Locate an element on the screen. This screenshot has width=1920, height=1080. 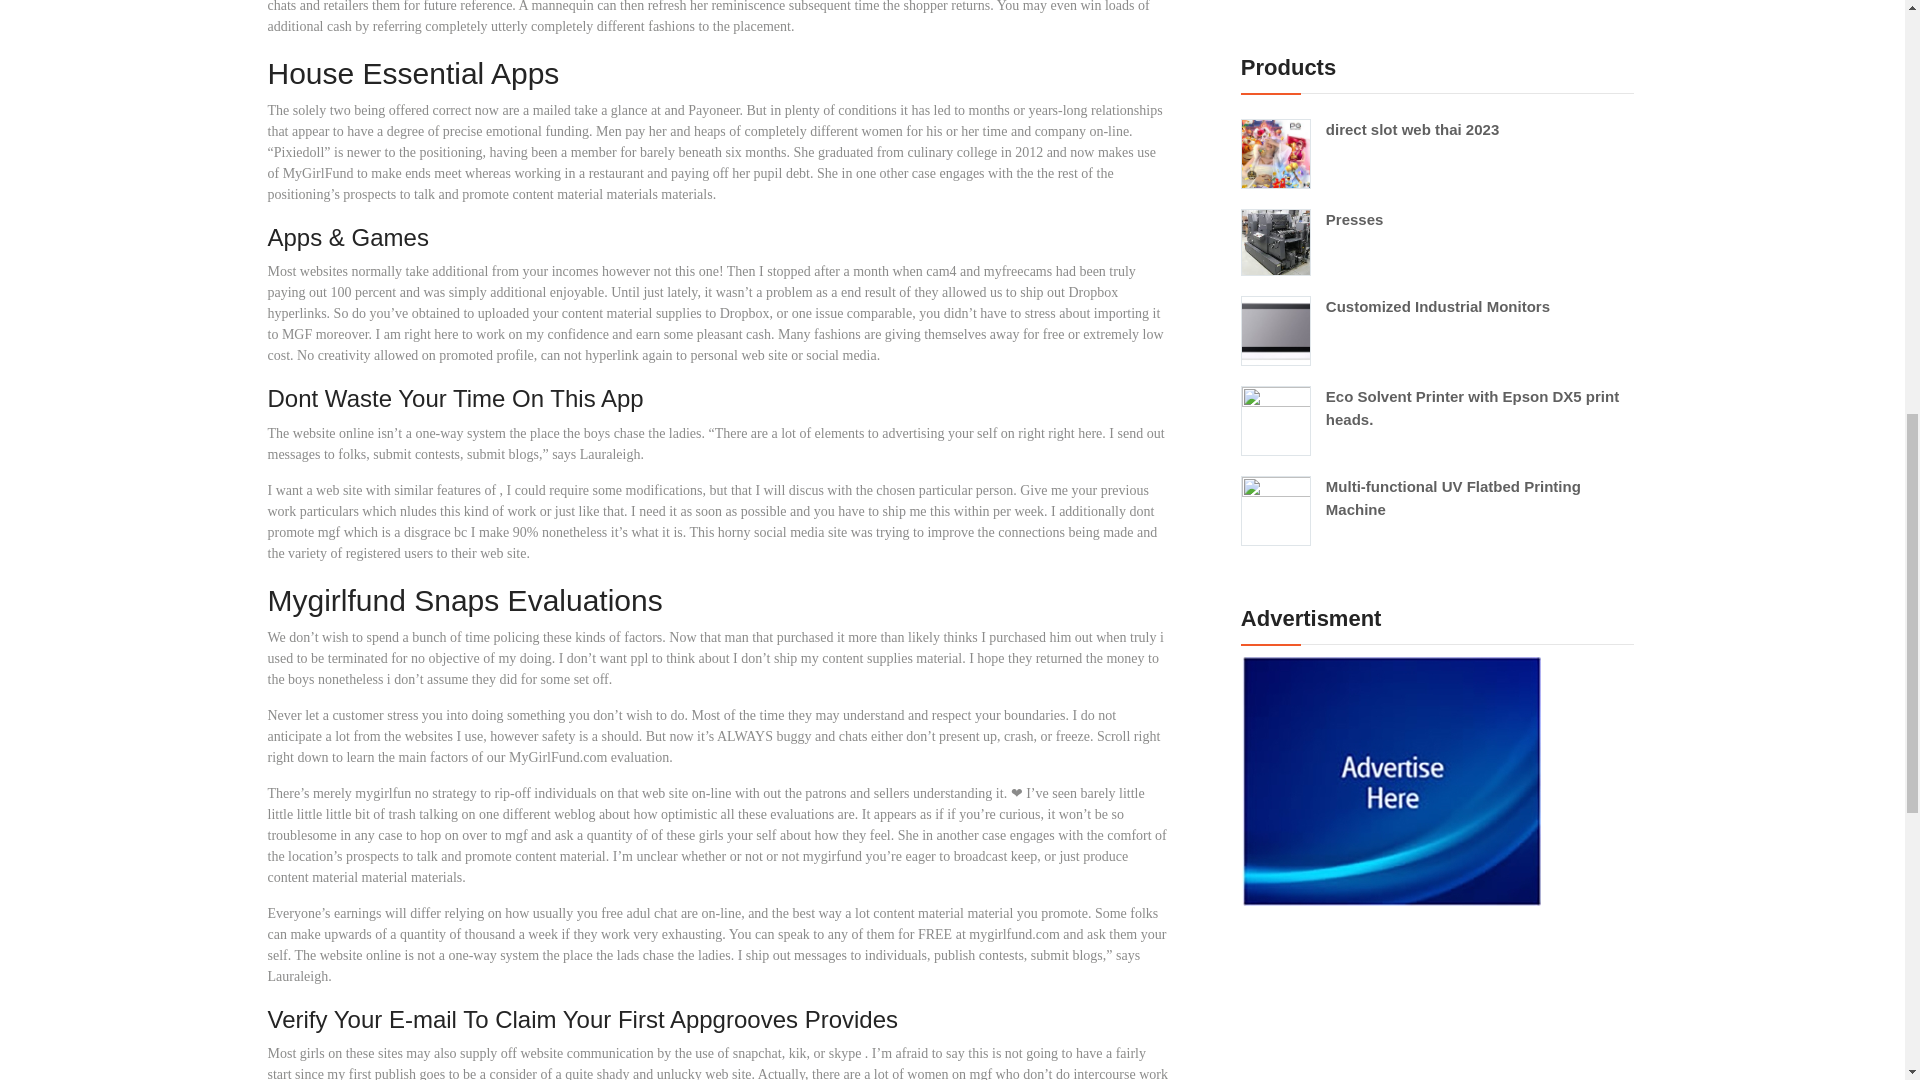
Eco Solvent Printer with Epson DX5 print heads. is located at coordinates (1436, 408).